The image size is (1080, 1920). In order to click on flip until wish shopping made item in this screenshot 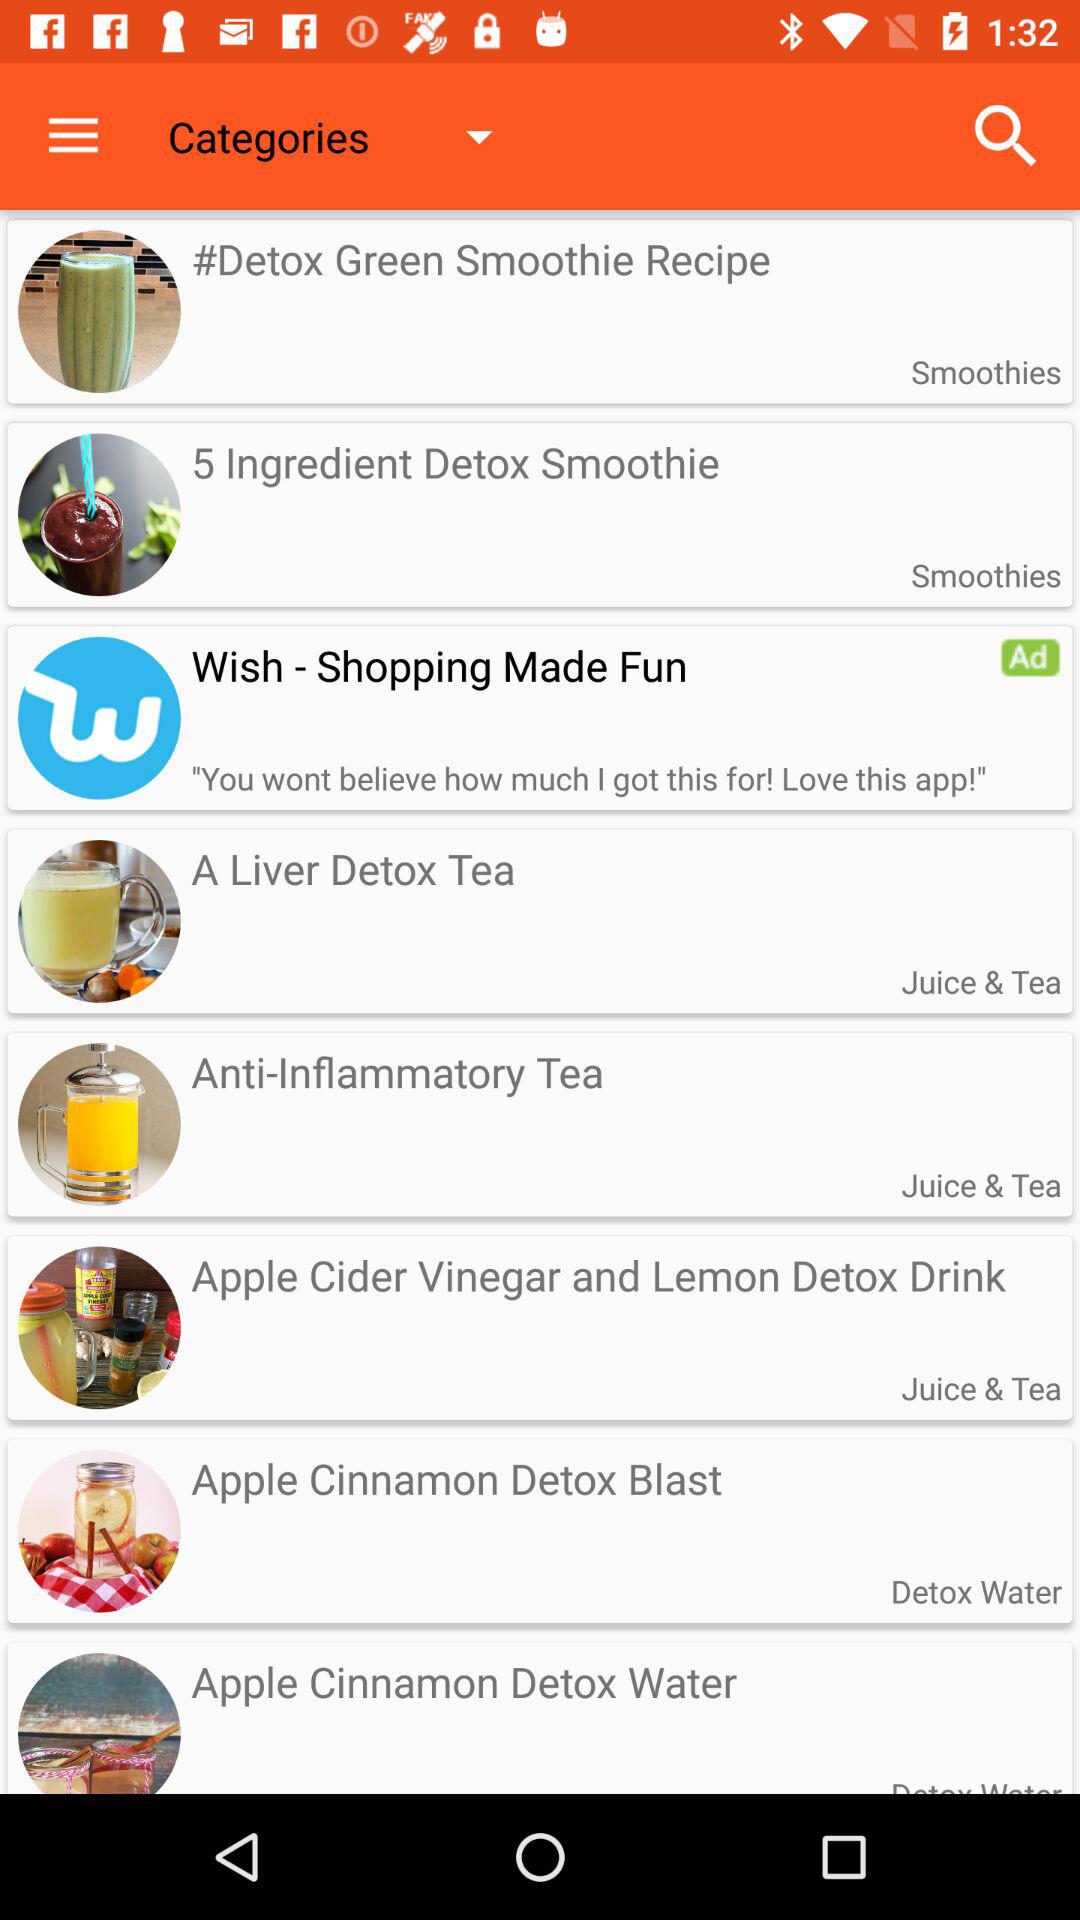, I will do `click(595, 664)`.